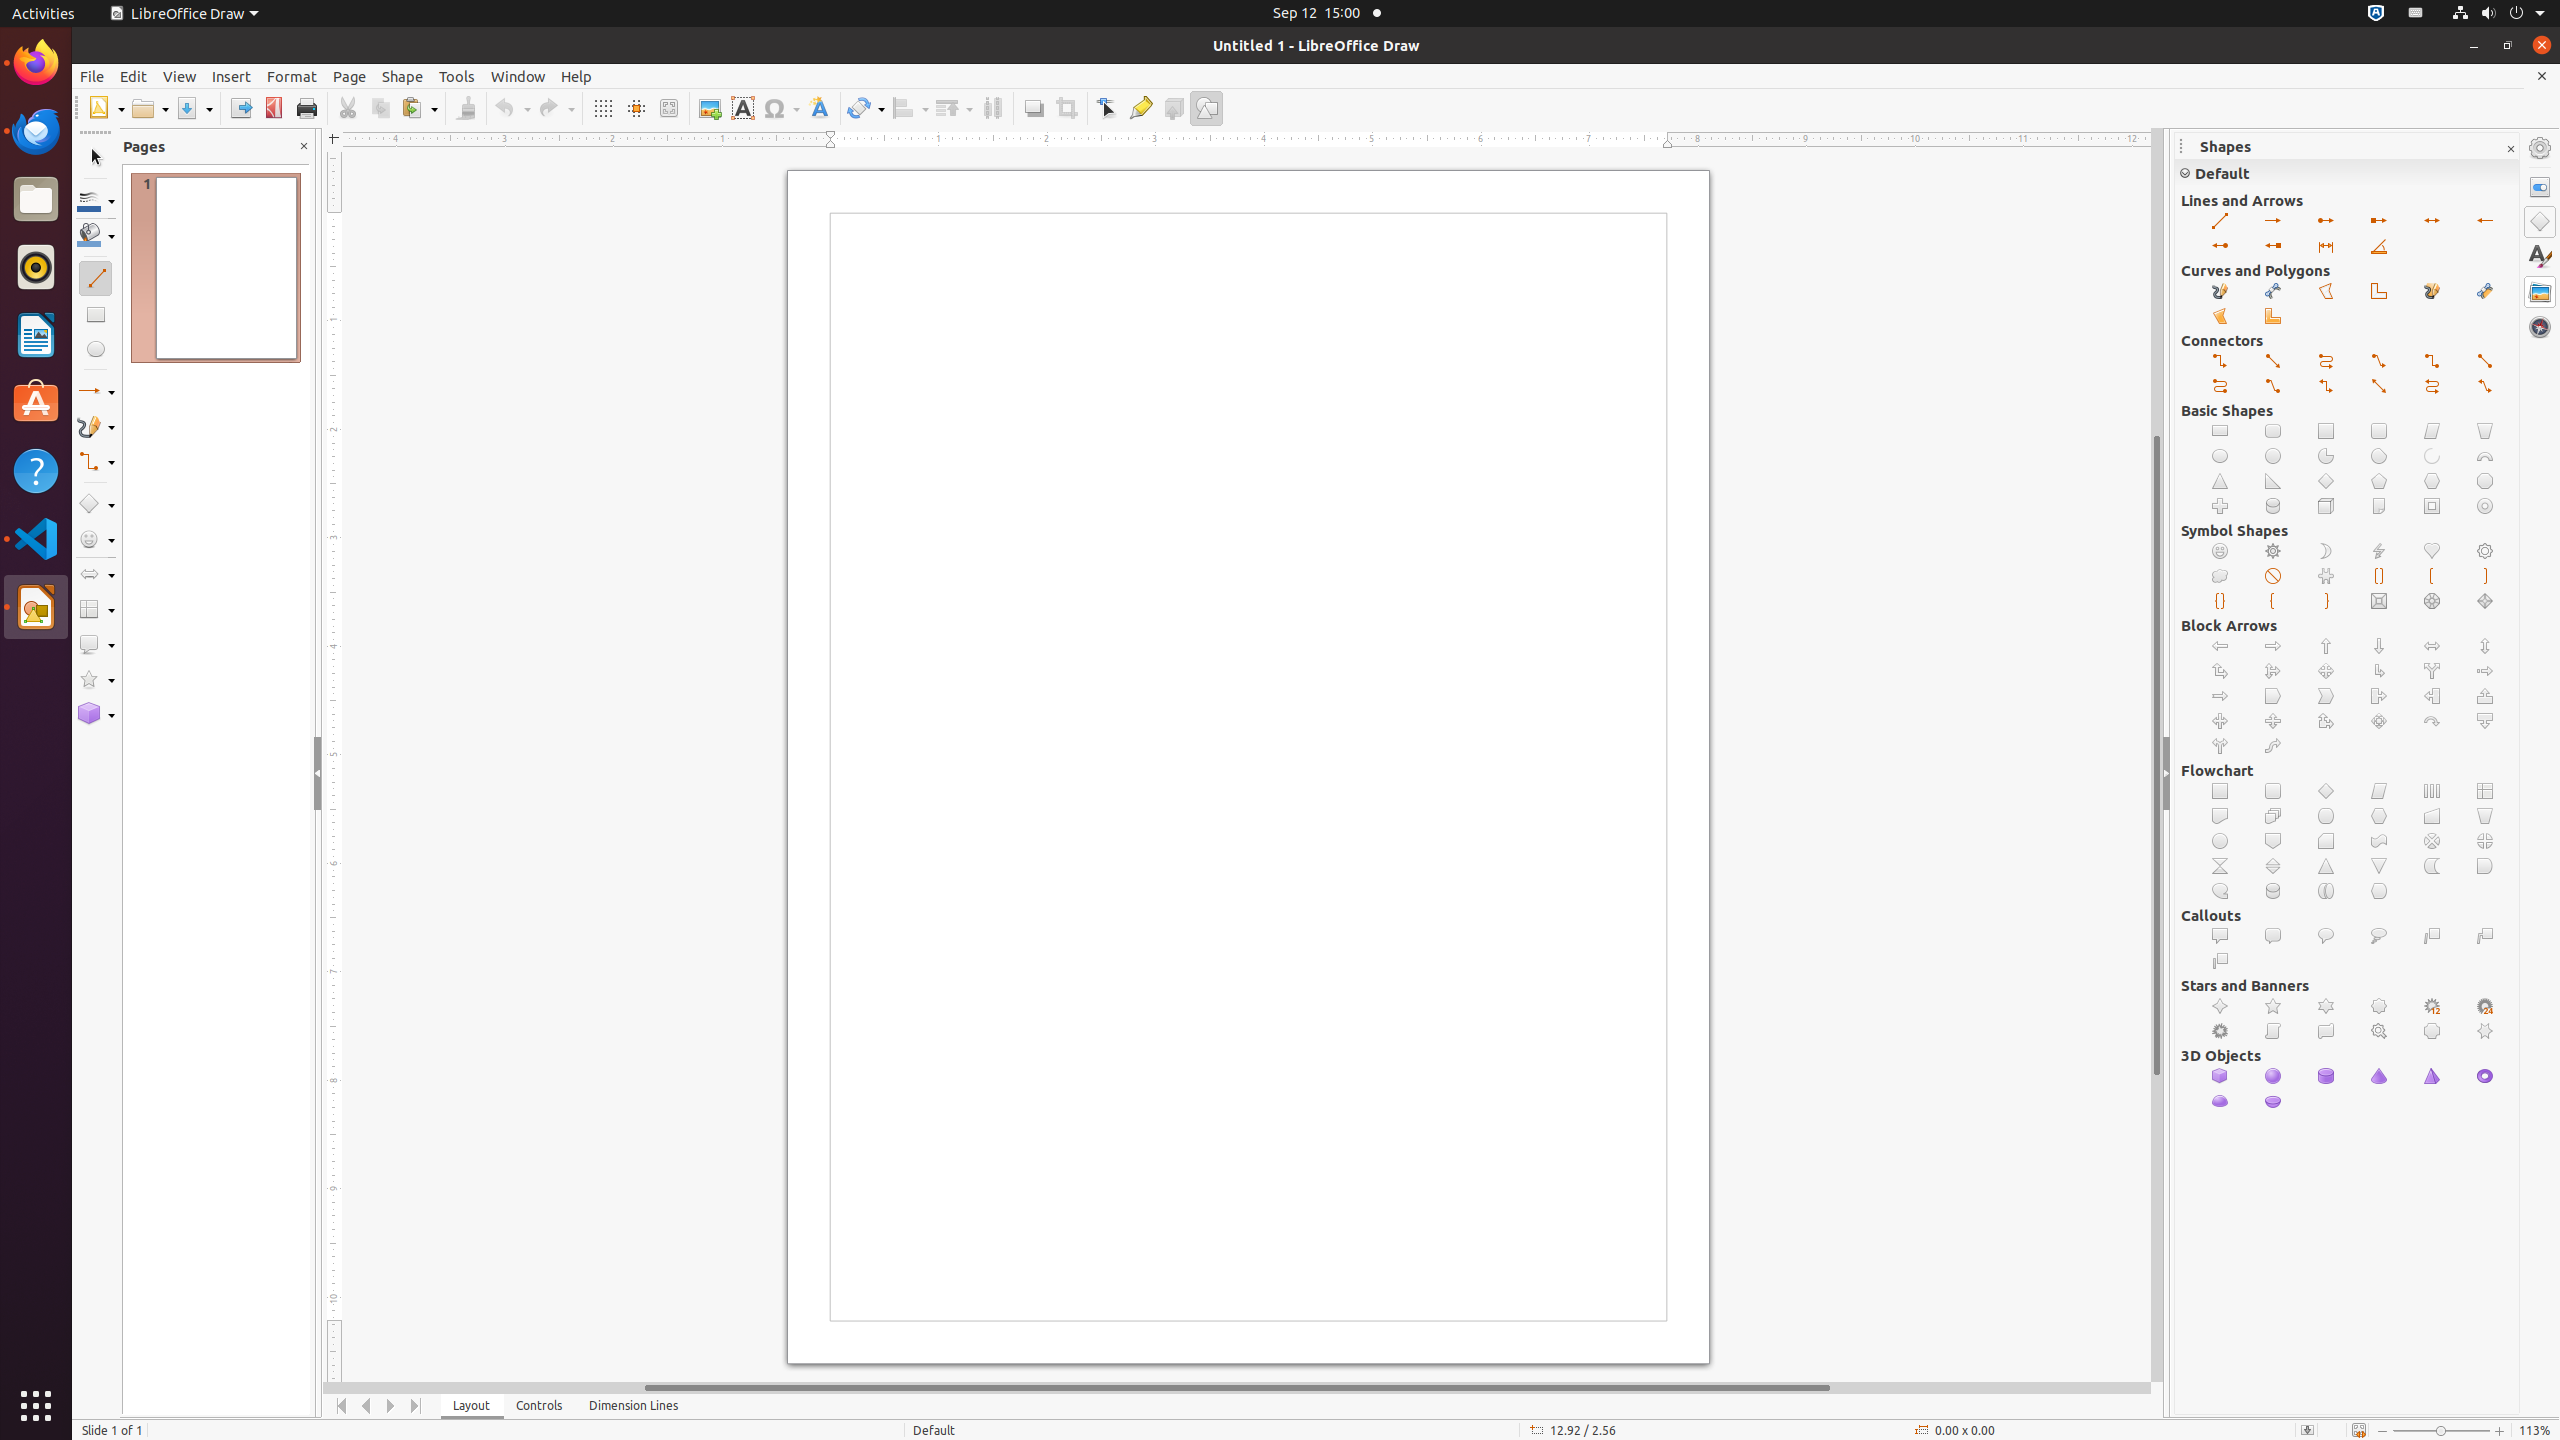 The image size is (2560, 1440). Describe the element at coordinates (954, 108) in the screenshot. I see `Arrange` at that location.